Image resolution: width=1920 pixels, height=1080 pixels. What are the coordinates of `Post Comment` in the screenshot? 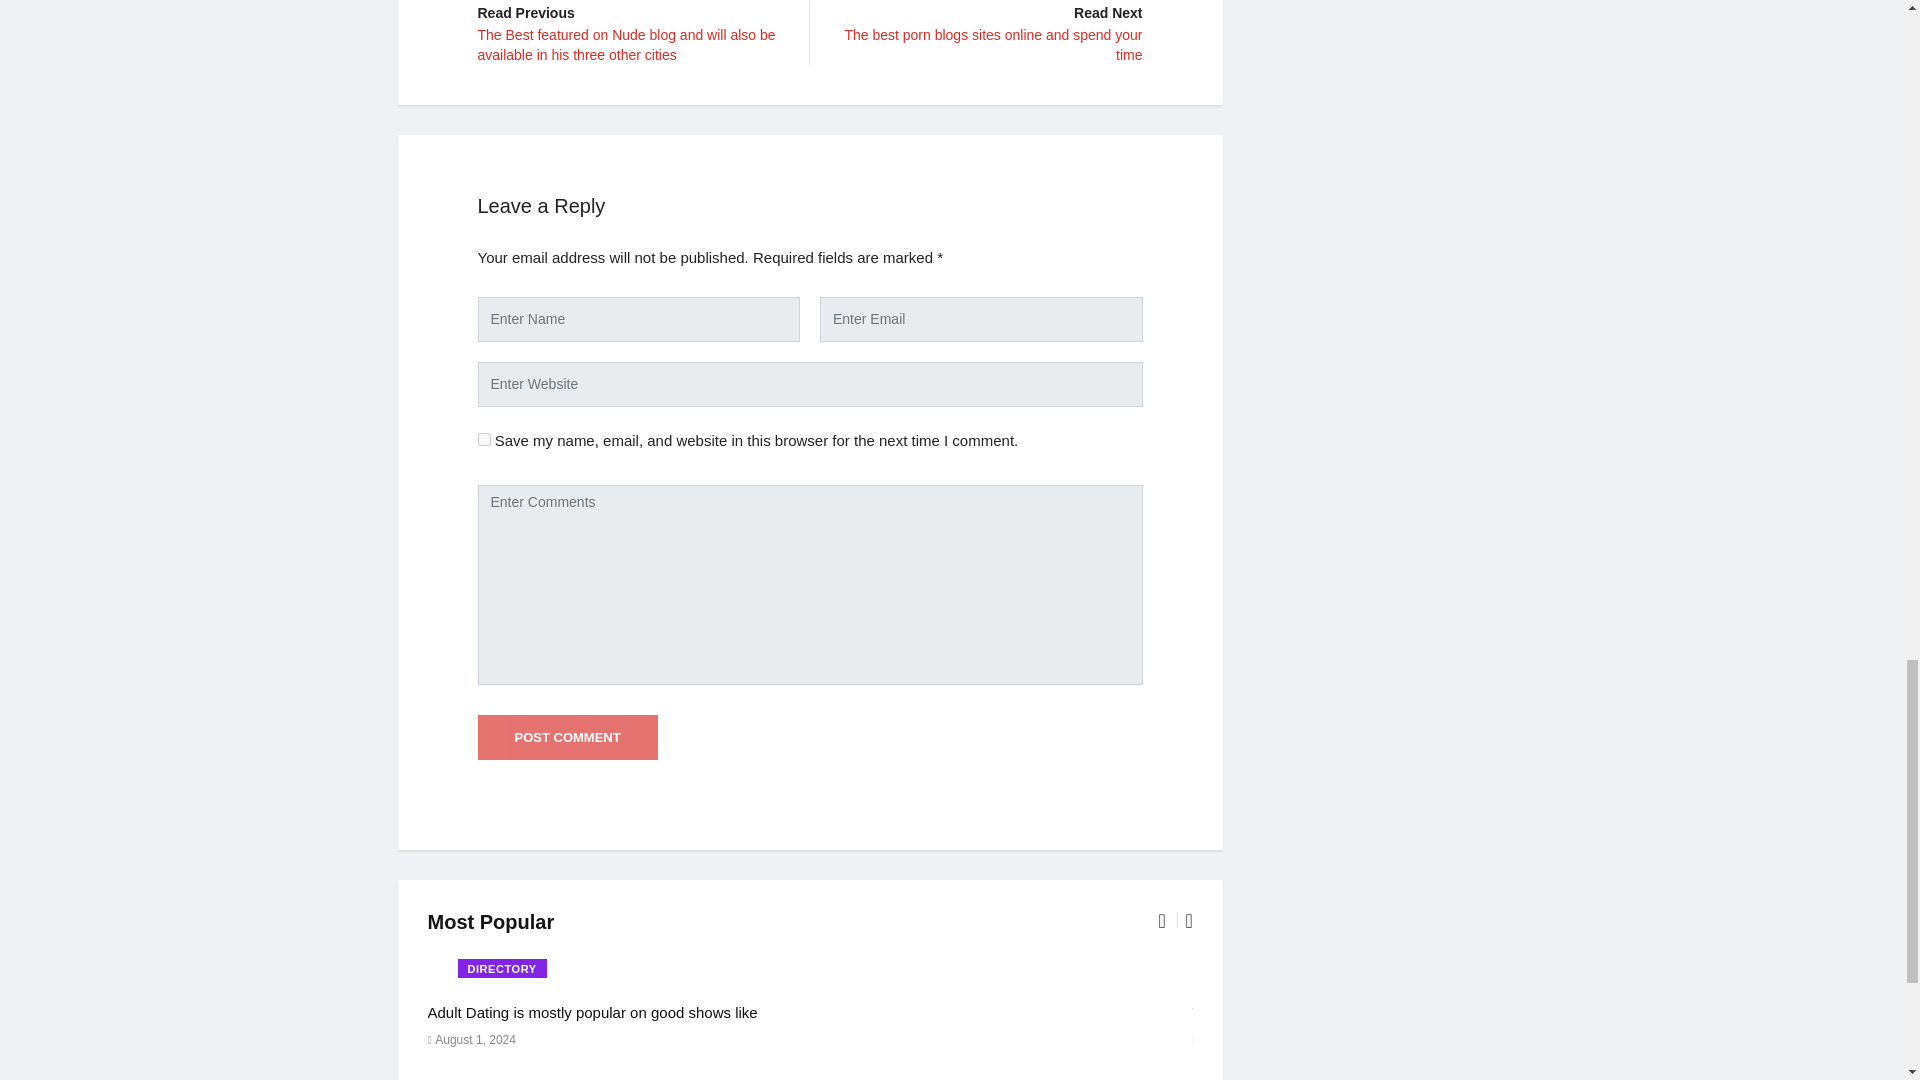 It's located at (568, 738).